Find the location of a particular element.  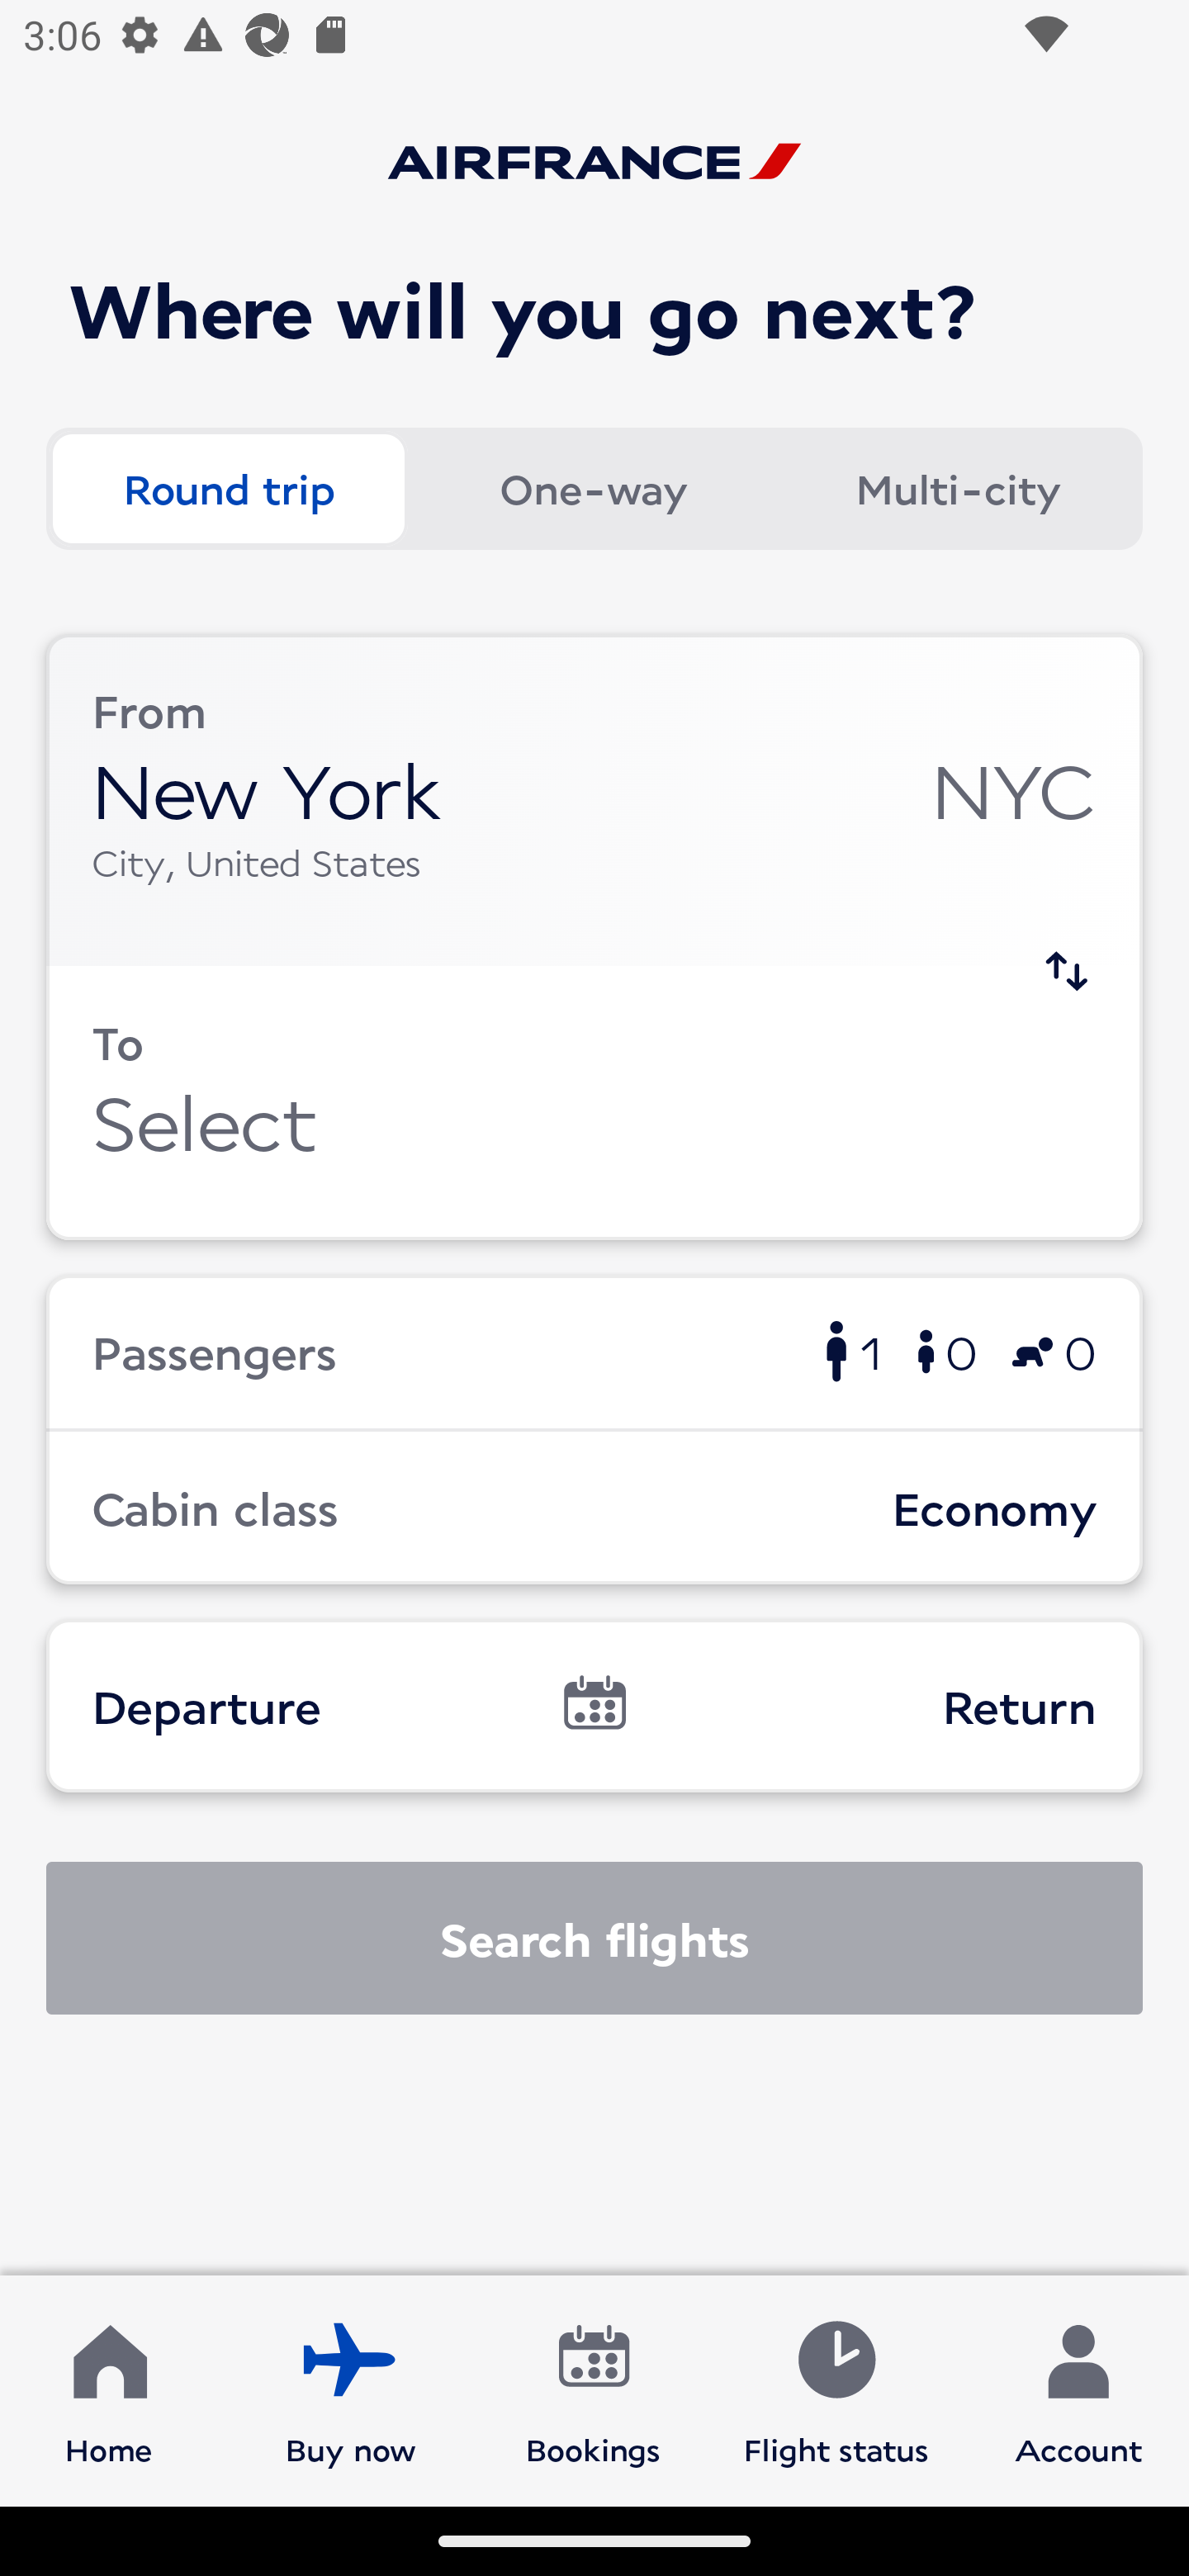

Passengers 1 0 0 is located at coordinates (594, 1351).